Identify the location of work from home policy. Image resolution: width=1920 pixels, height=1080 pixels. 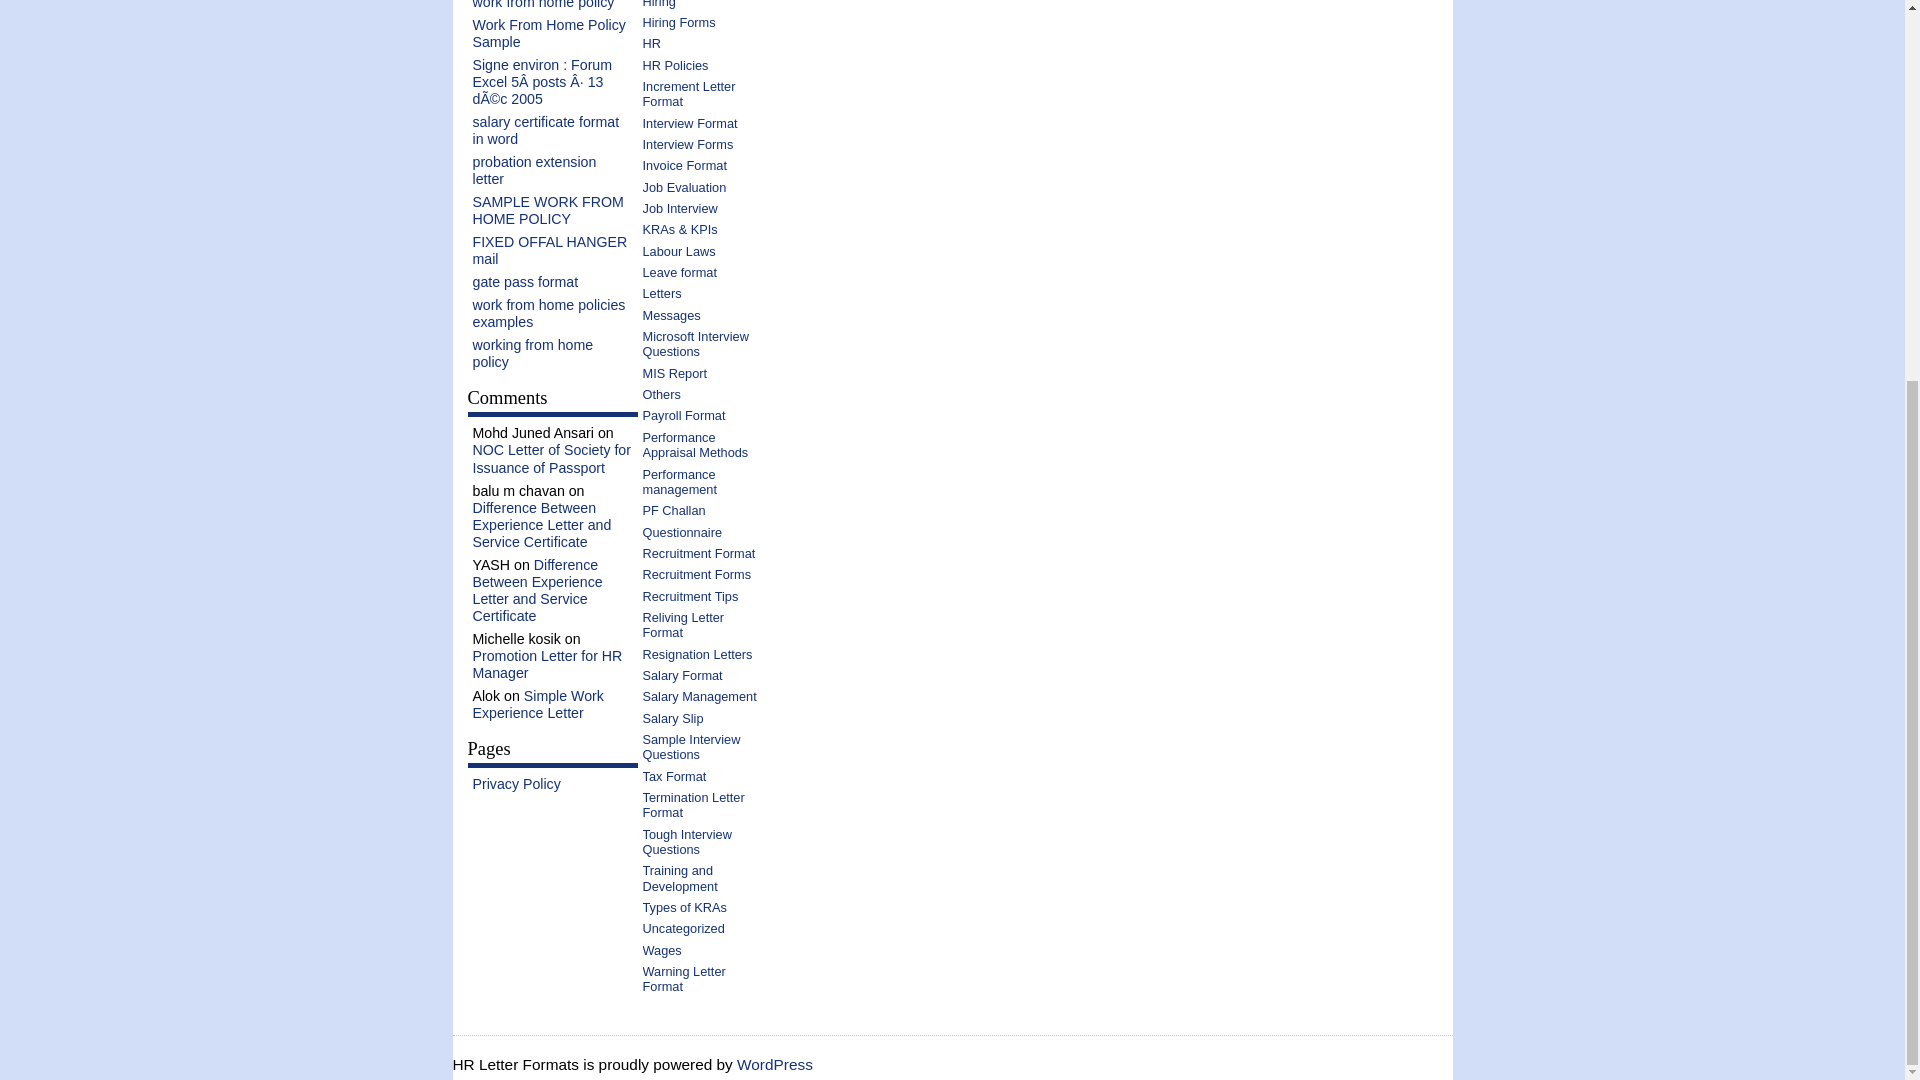
(543, 4).